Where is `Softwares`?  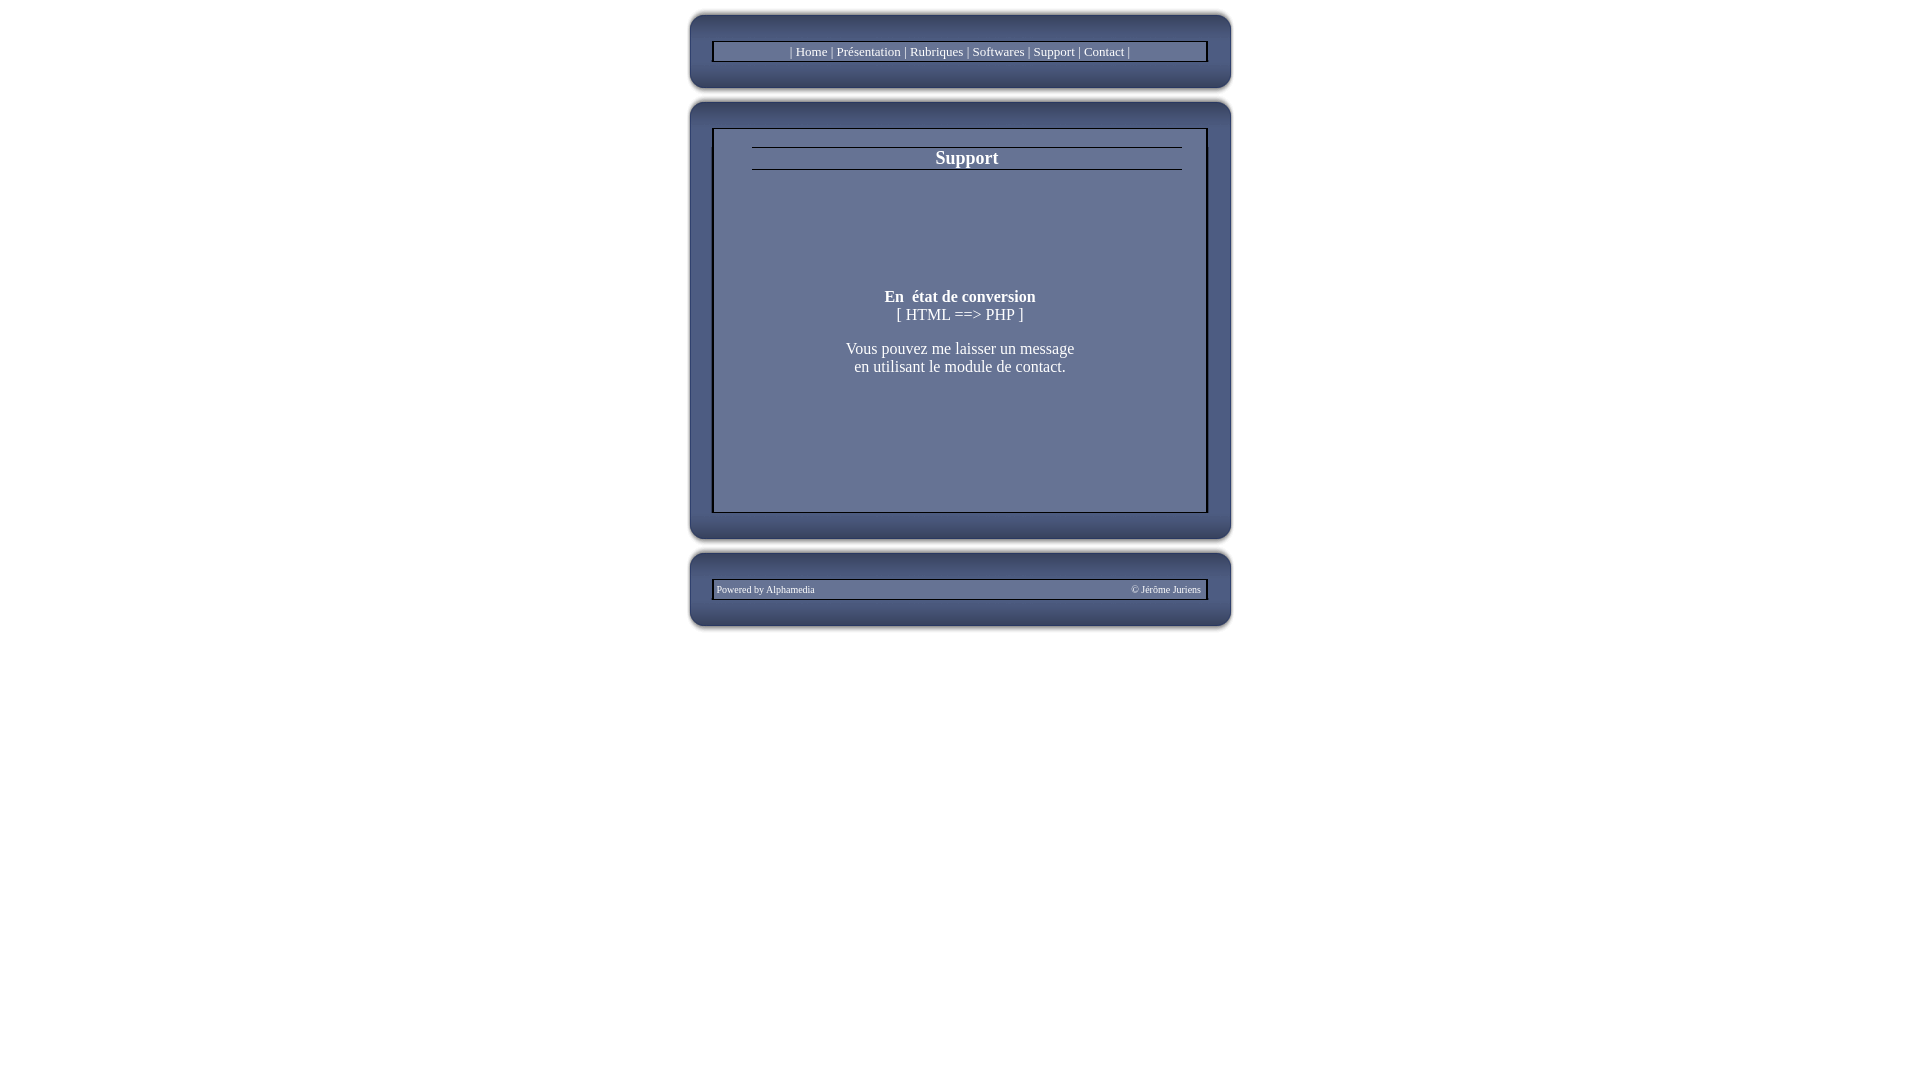
Softwares is located at coordinates (998, 52).